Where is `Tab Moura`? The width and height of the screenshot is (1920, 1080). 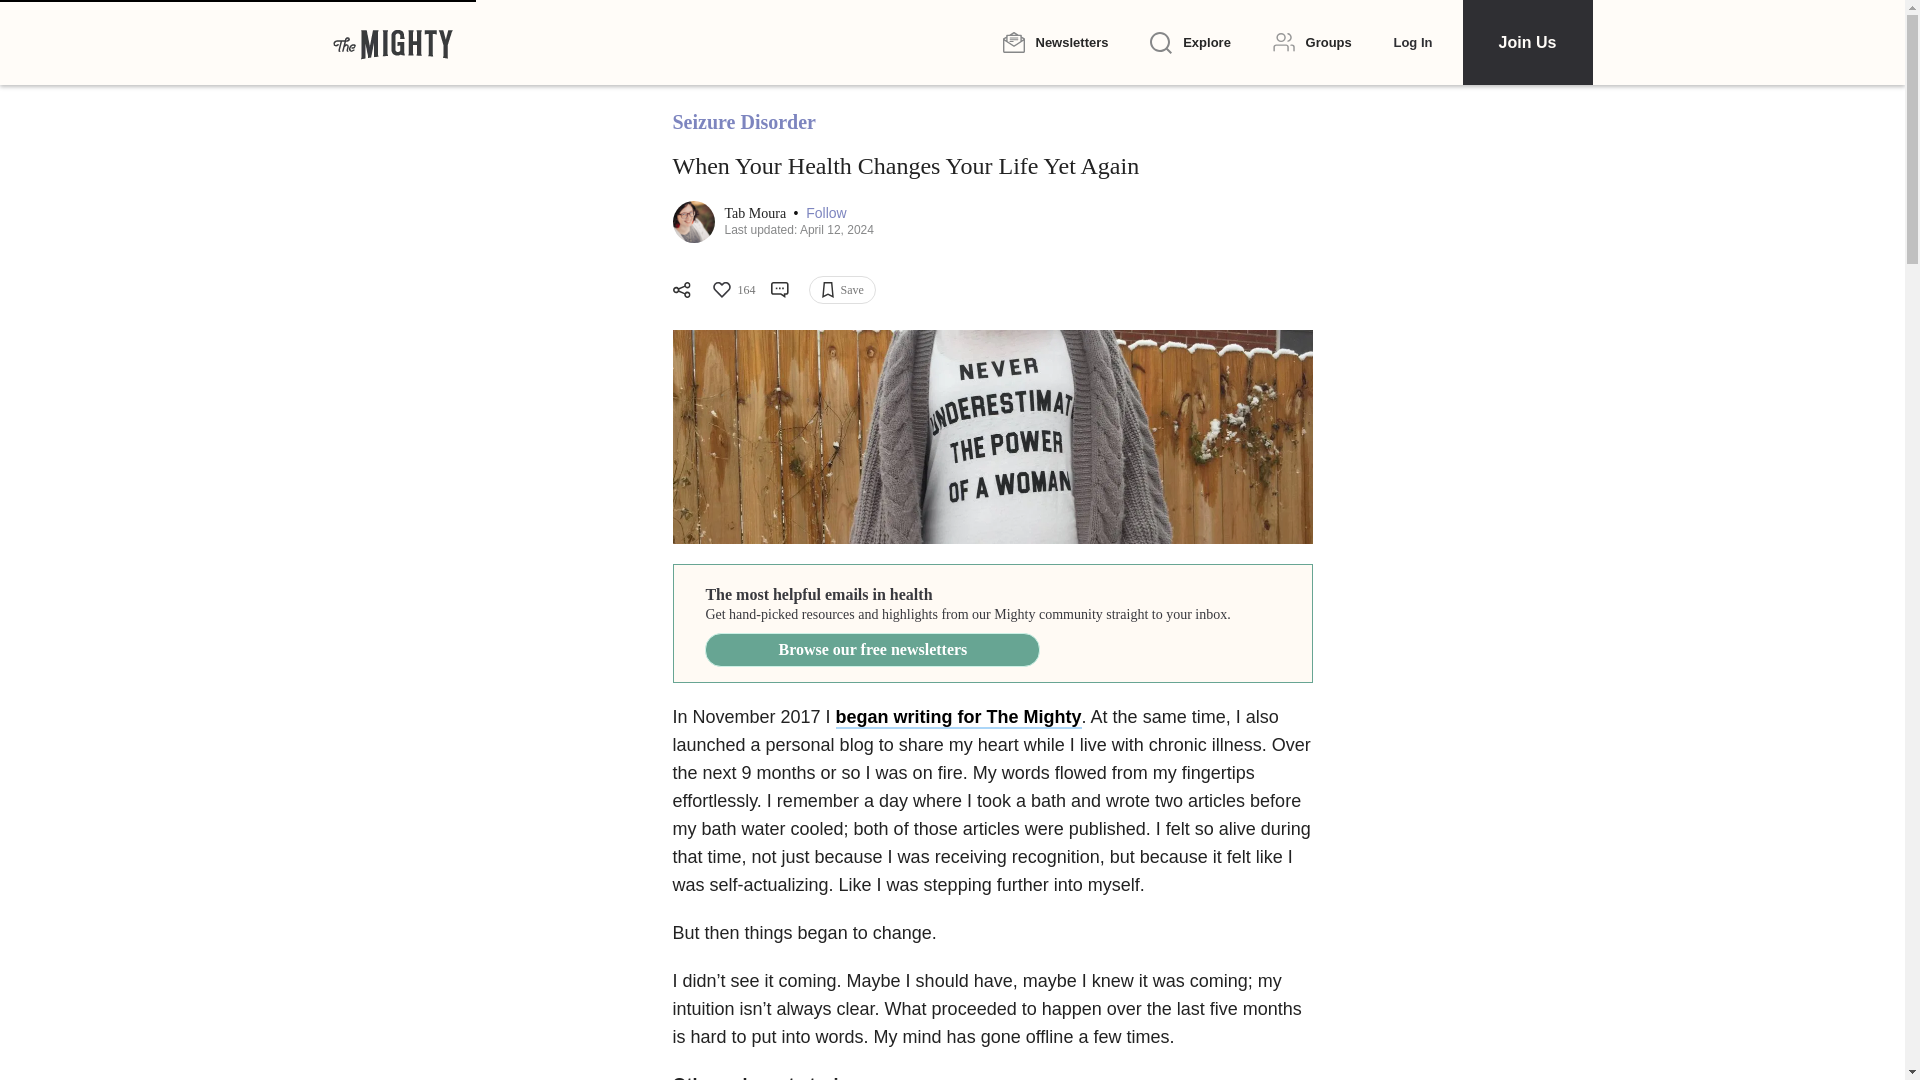
Tab Moura is located at coordinates (756, 214).